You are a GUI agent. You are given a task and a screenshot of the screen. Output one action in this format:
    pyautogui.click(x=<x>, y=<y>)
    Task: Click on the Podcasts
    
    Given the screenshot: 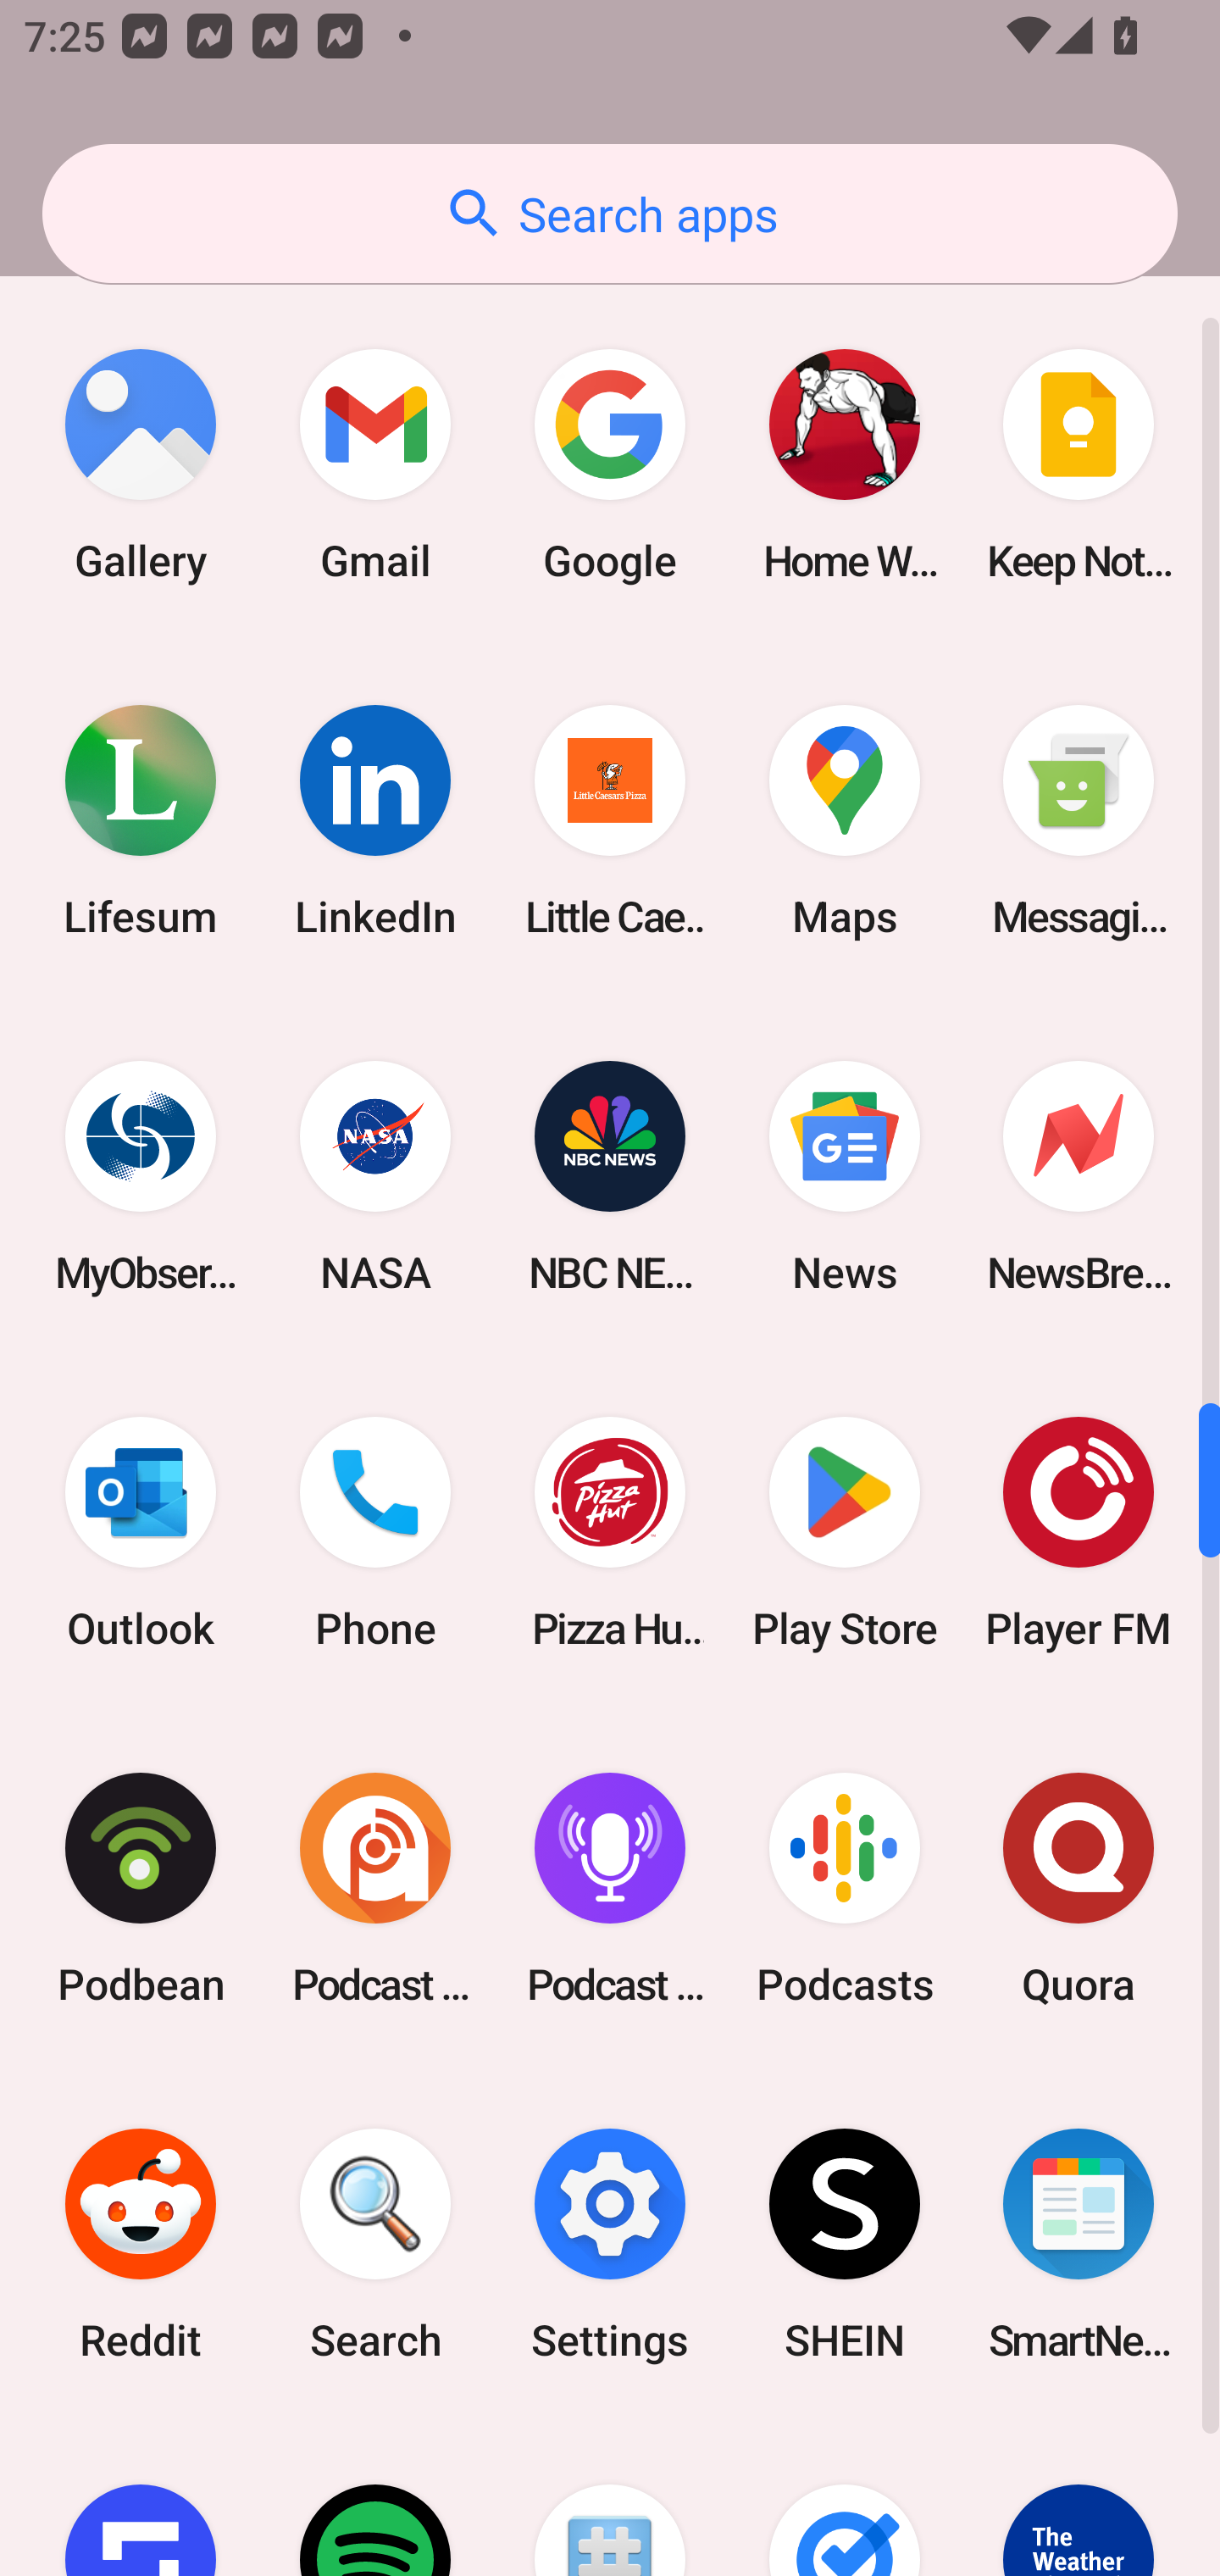 What is the action you would take?
    pyautogui.click(x=844, y=1888)
    